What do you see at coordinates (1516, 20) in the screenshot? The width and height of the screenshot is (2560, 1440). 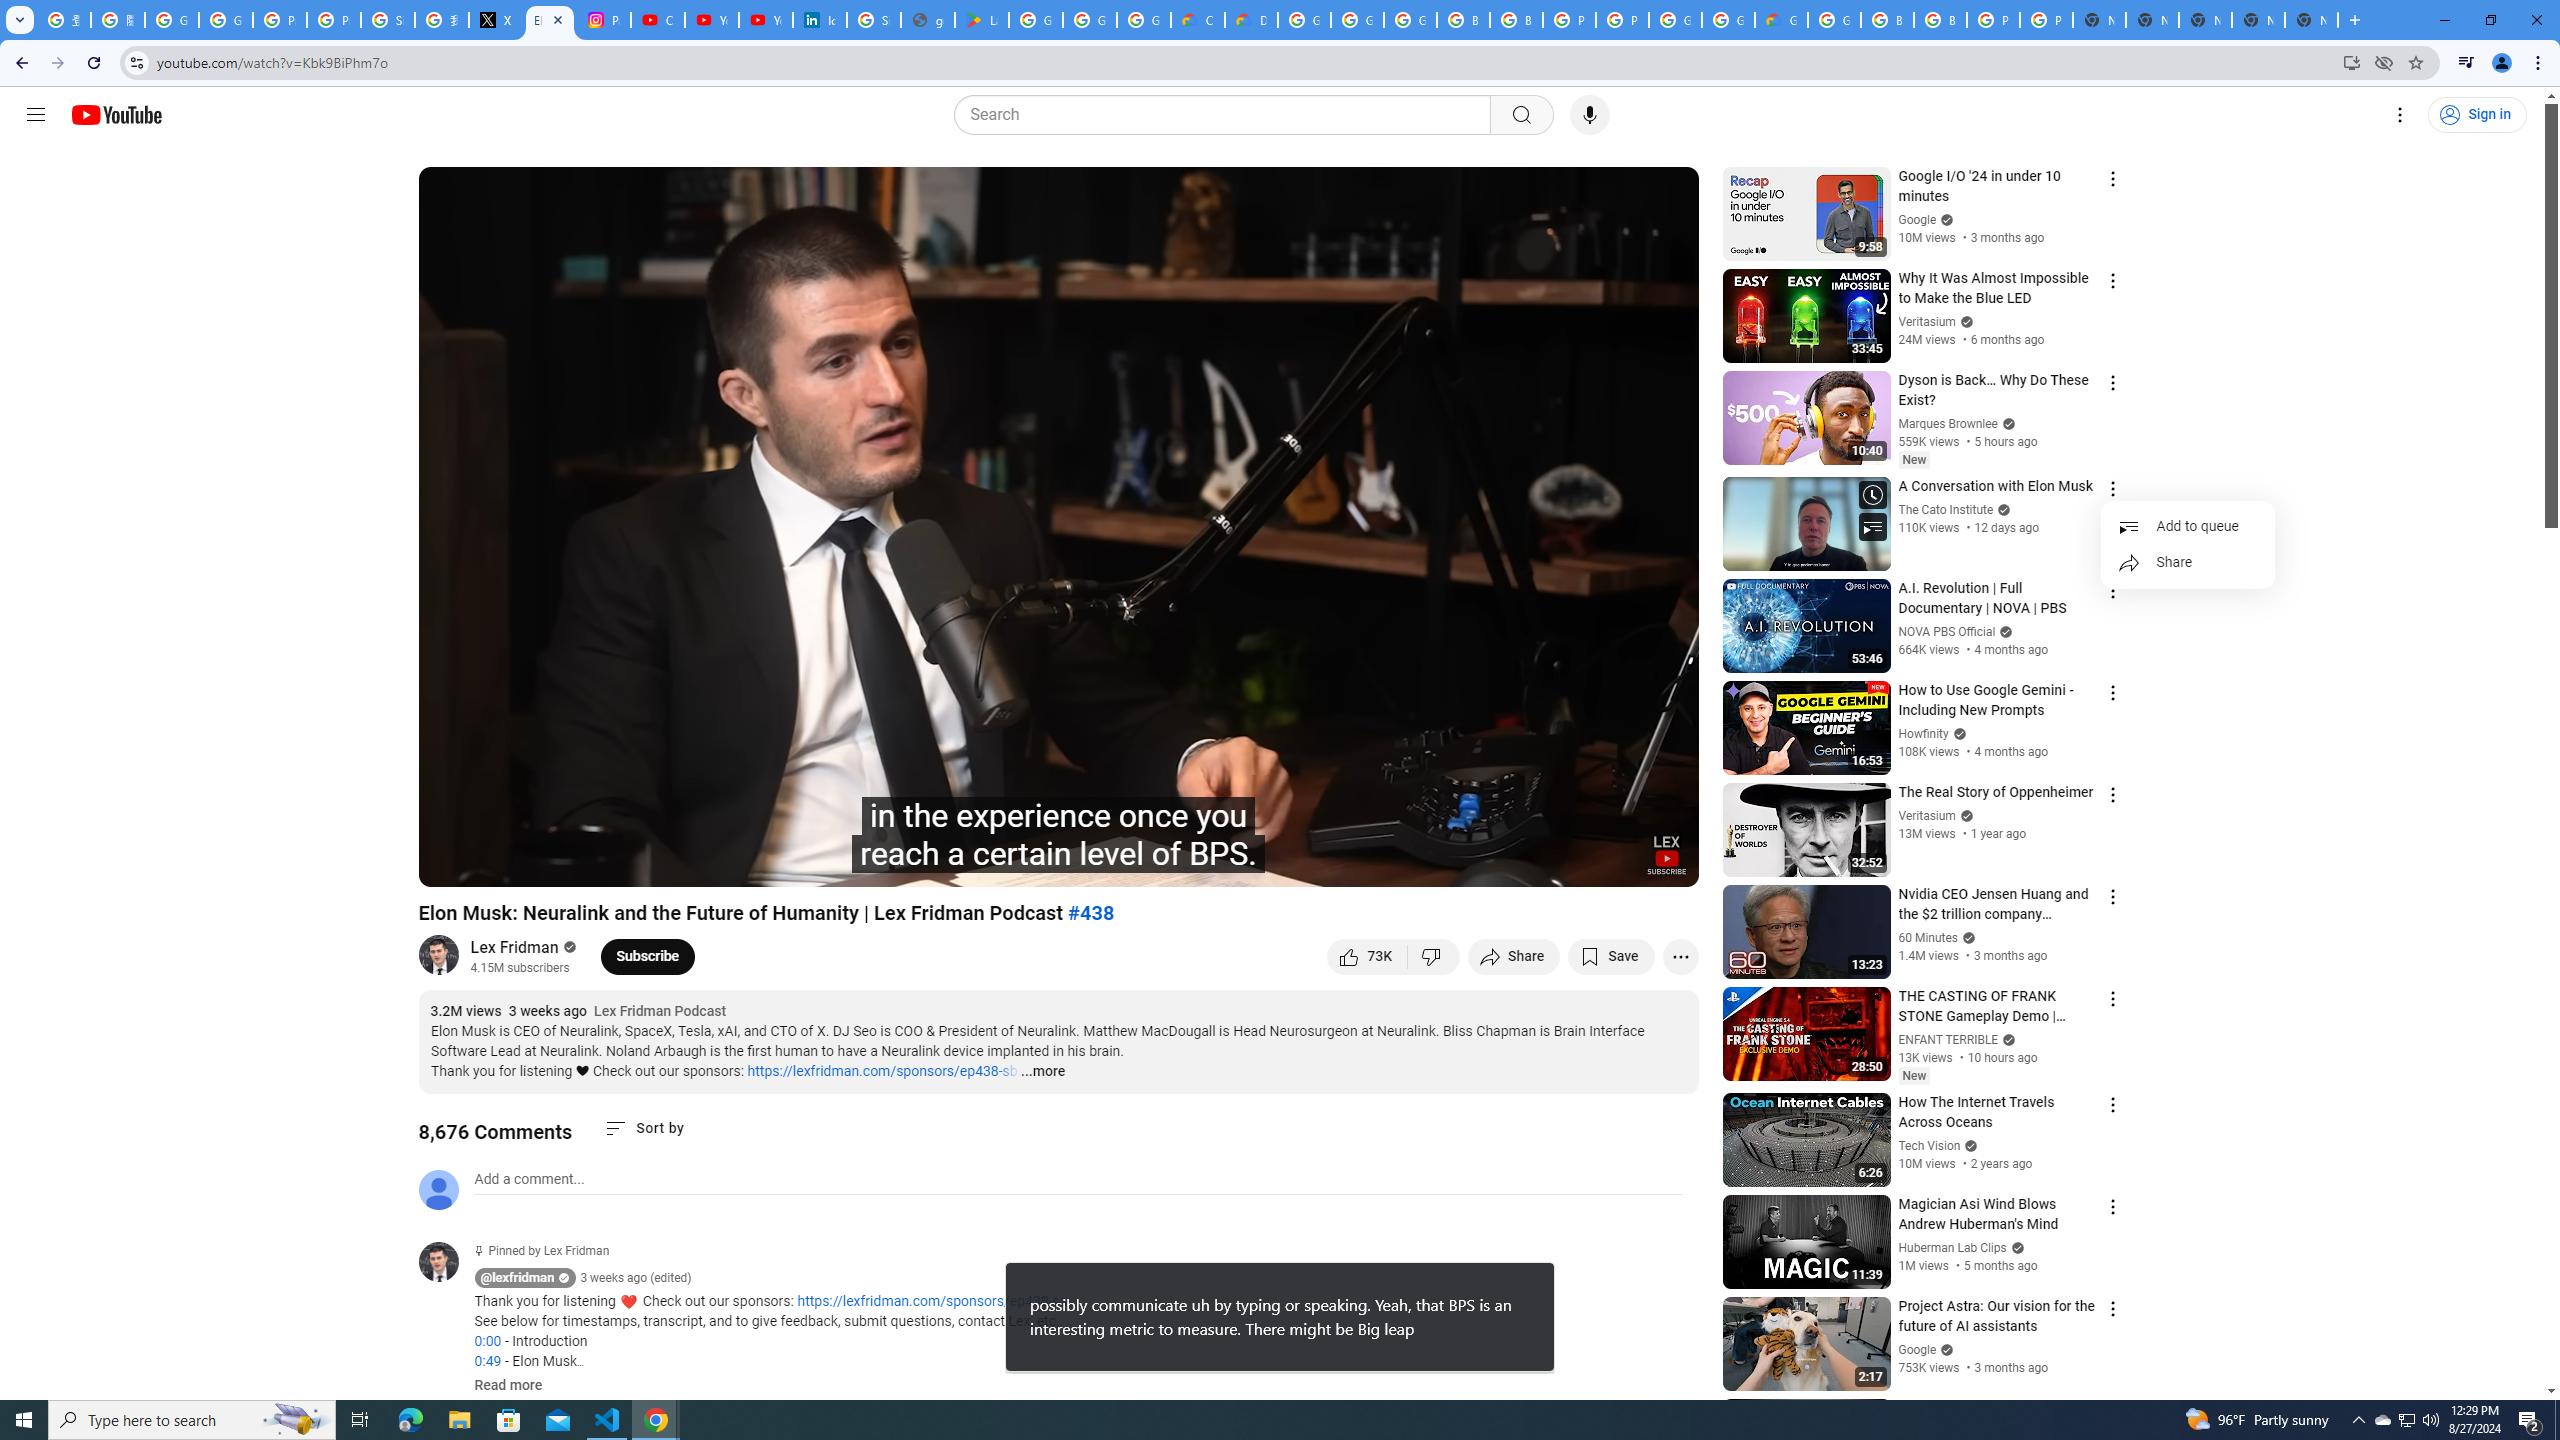 I see `Browse Chrome as a guest - Computer - Google Chrome Help` at bounding box center [1516, 20].